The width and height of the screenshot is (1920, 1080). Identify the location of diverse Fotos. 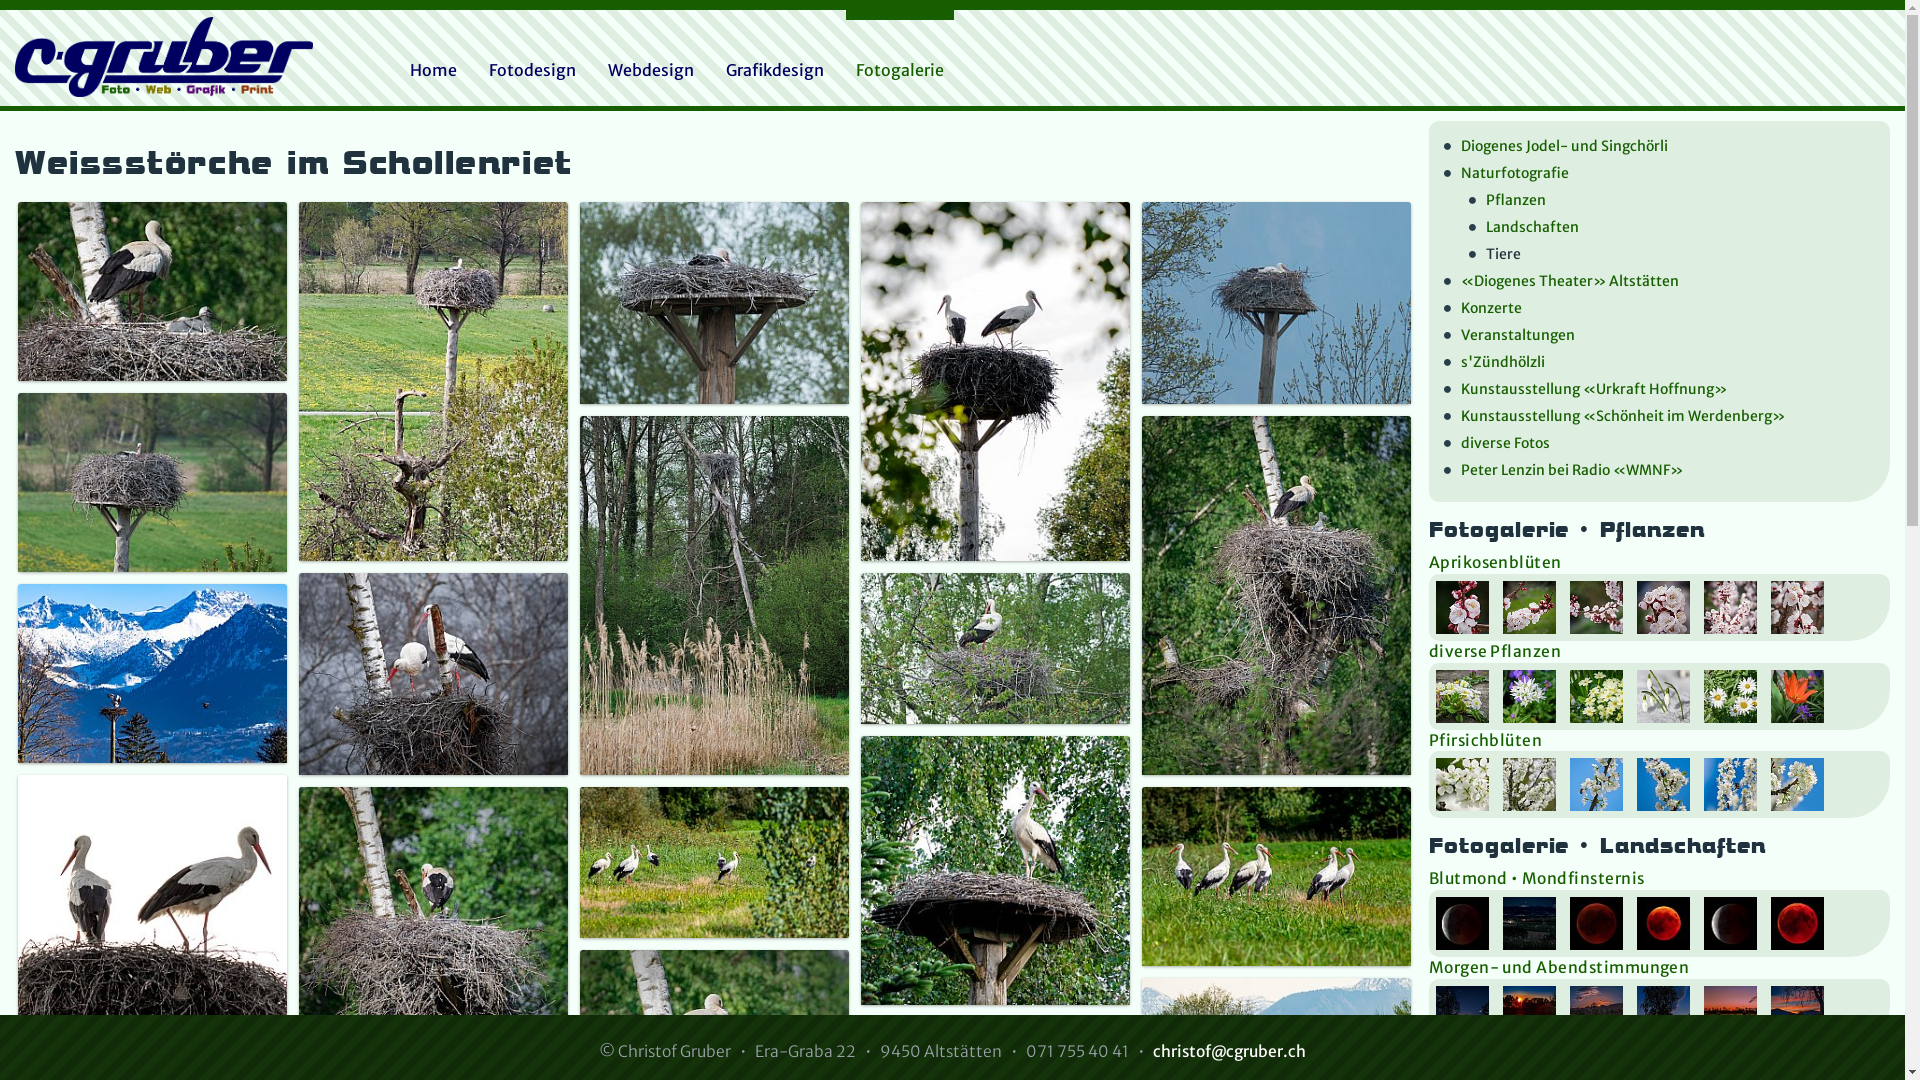
(1660, 445).